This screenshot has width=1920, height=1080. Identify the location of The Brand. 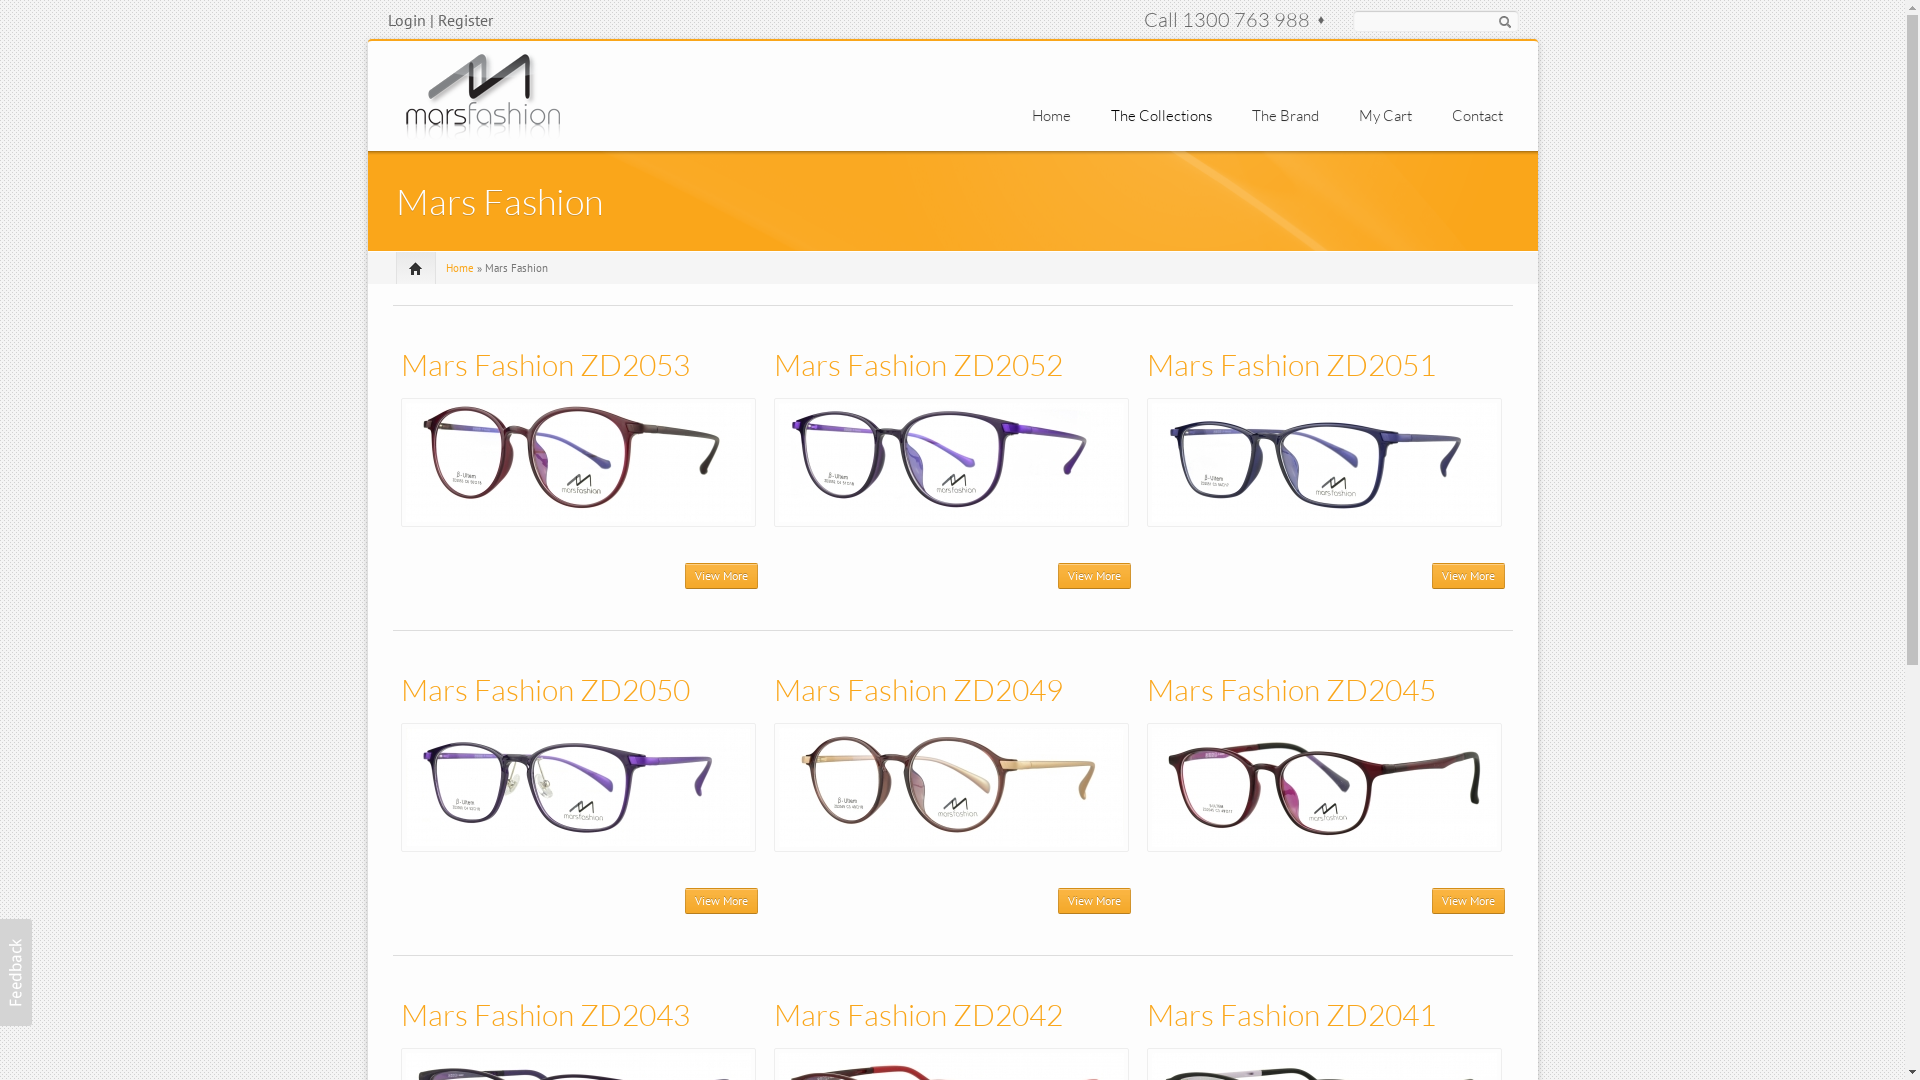
(1286, 116).